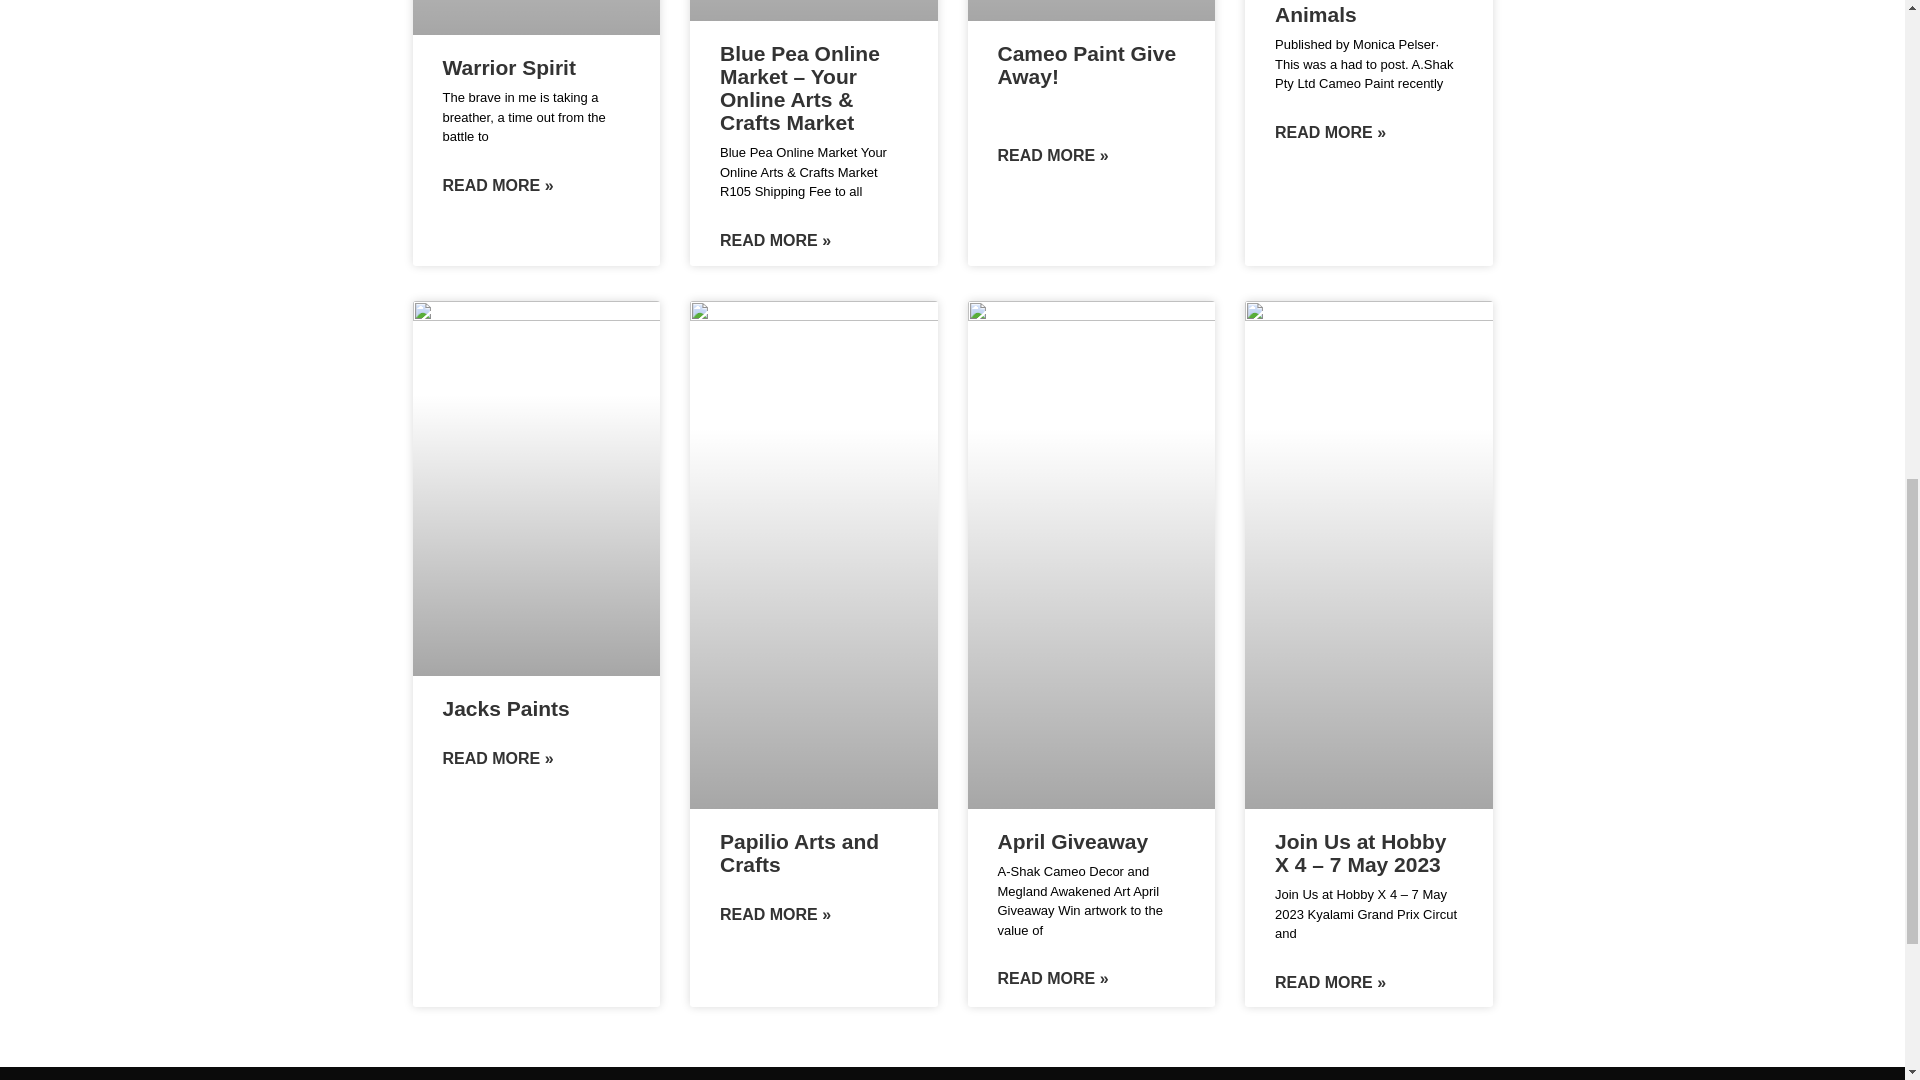 This screenshot has height=1080, width=1920. Describe the element at coordinates (1073, 842) in the screenshot. I see `April Giveaway` at that location.